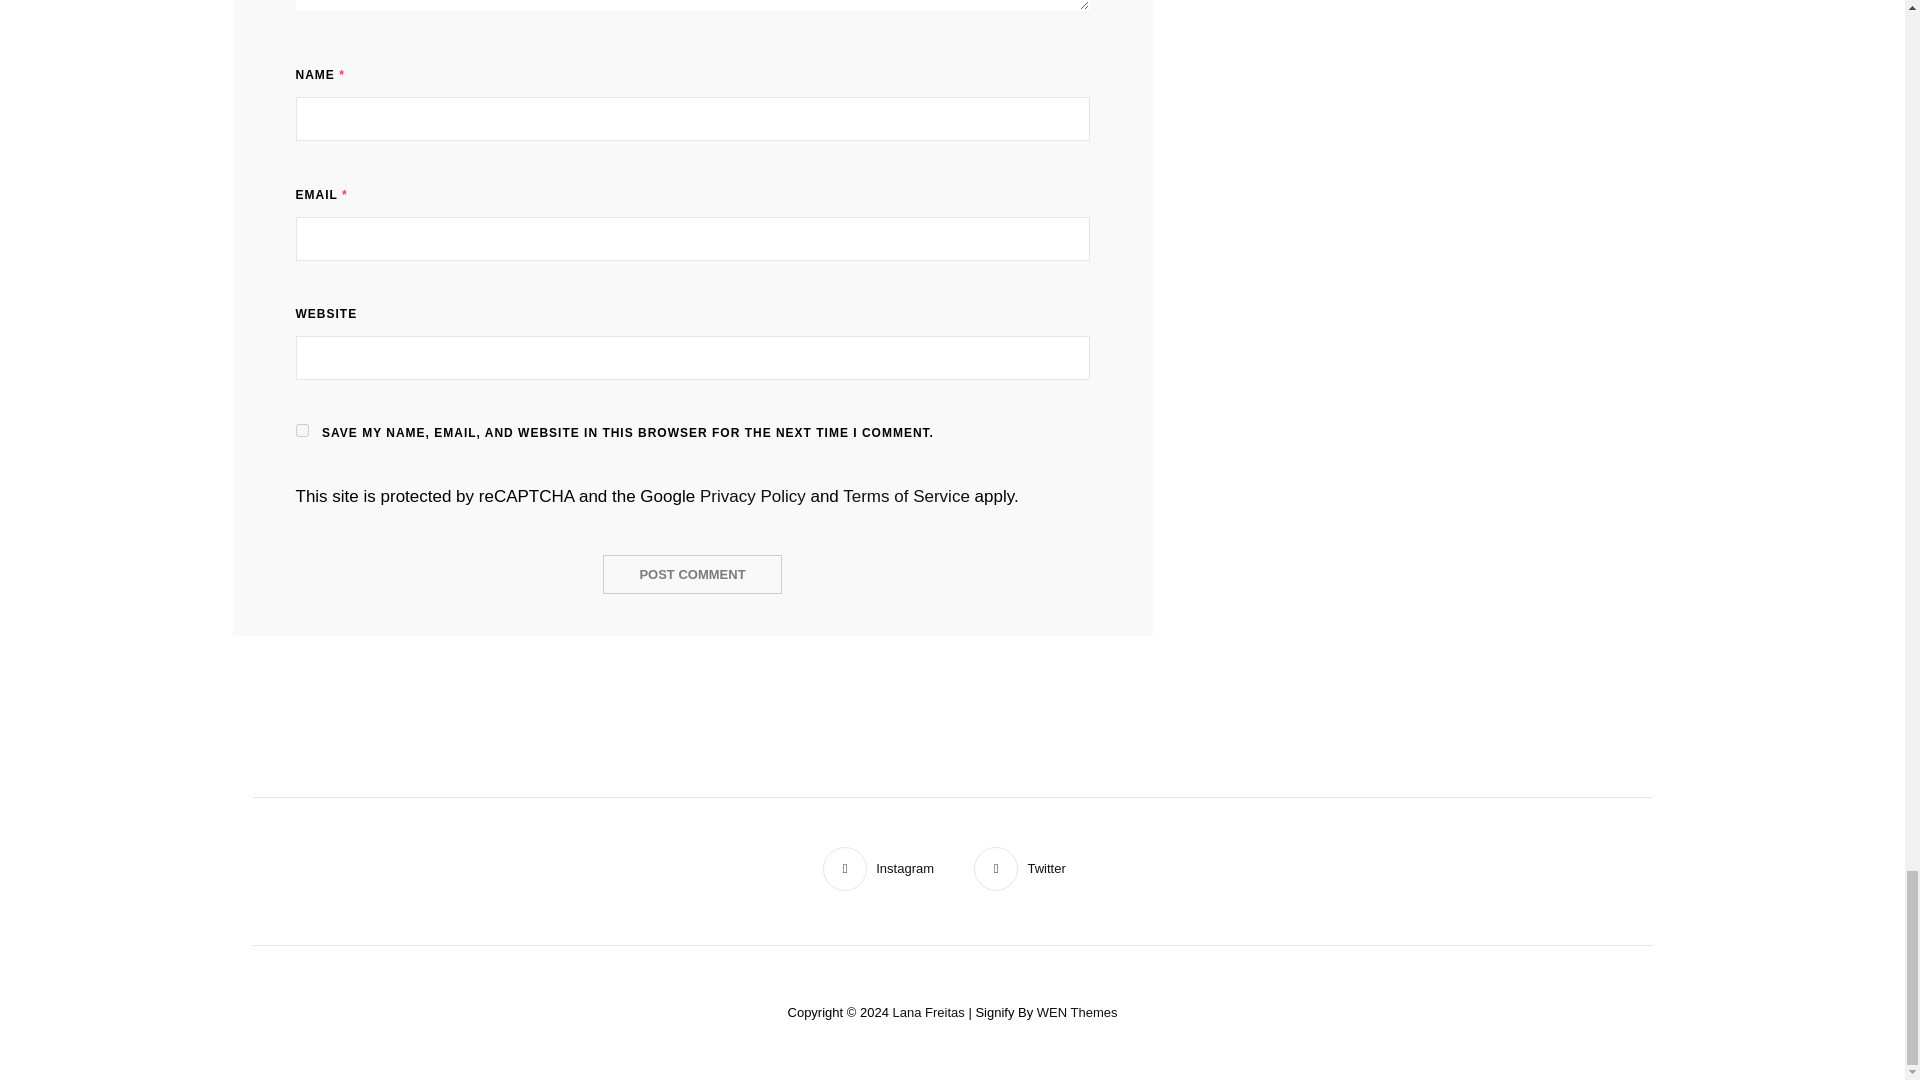 This screenshot has height=1080, width=1920. I want to click on Twitter, so click(1019, 868).